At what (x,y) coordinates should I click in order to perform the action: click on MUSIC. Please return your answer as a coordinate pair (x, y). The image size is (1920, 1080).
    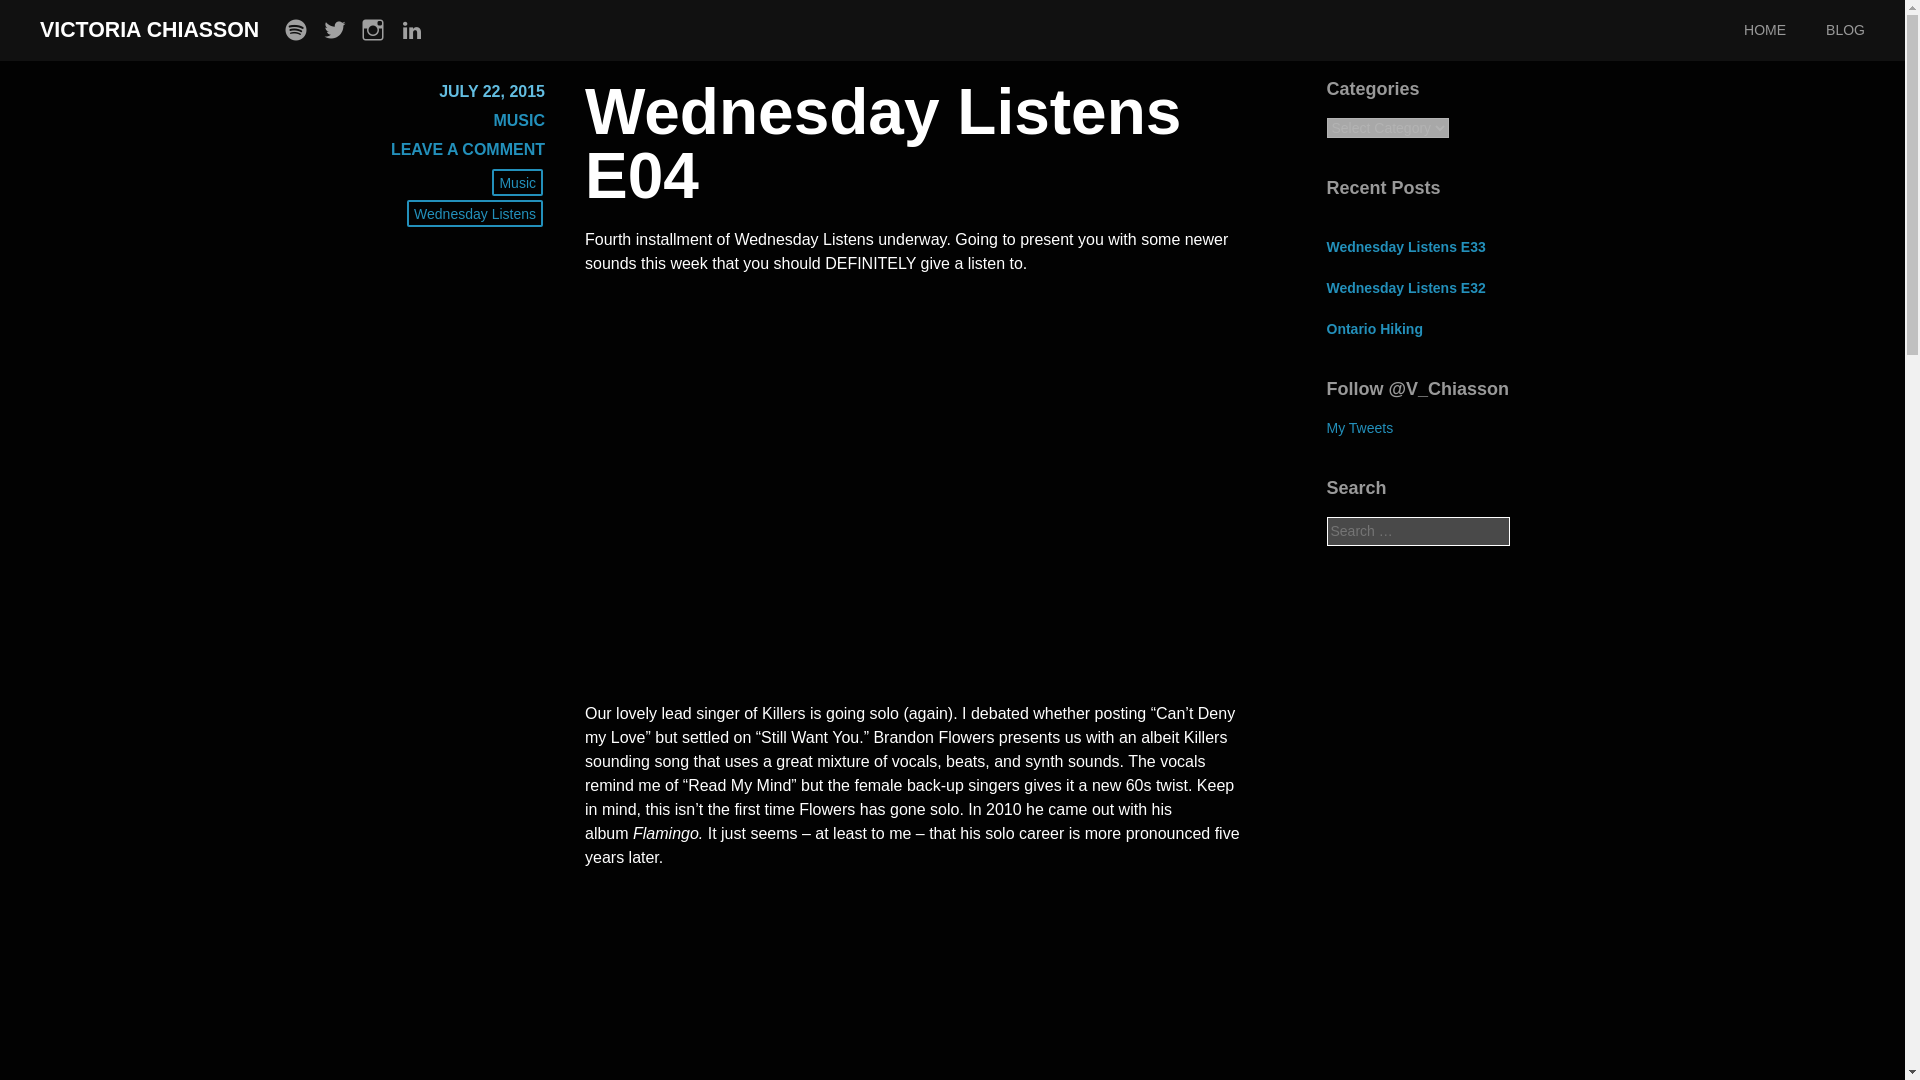
    Looking at the image, I should click on (519, 120).